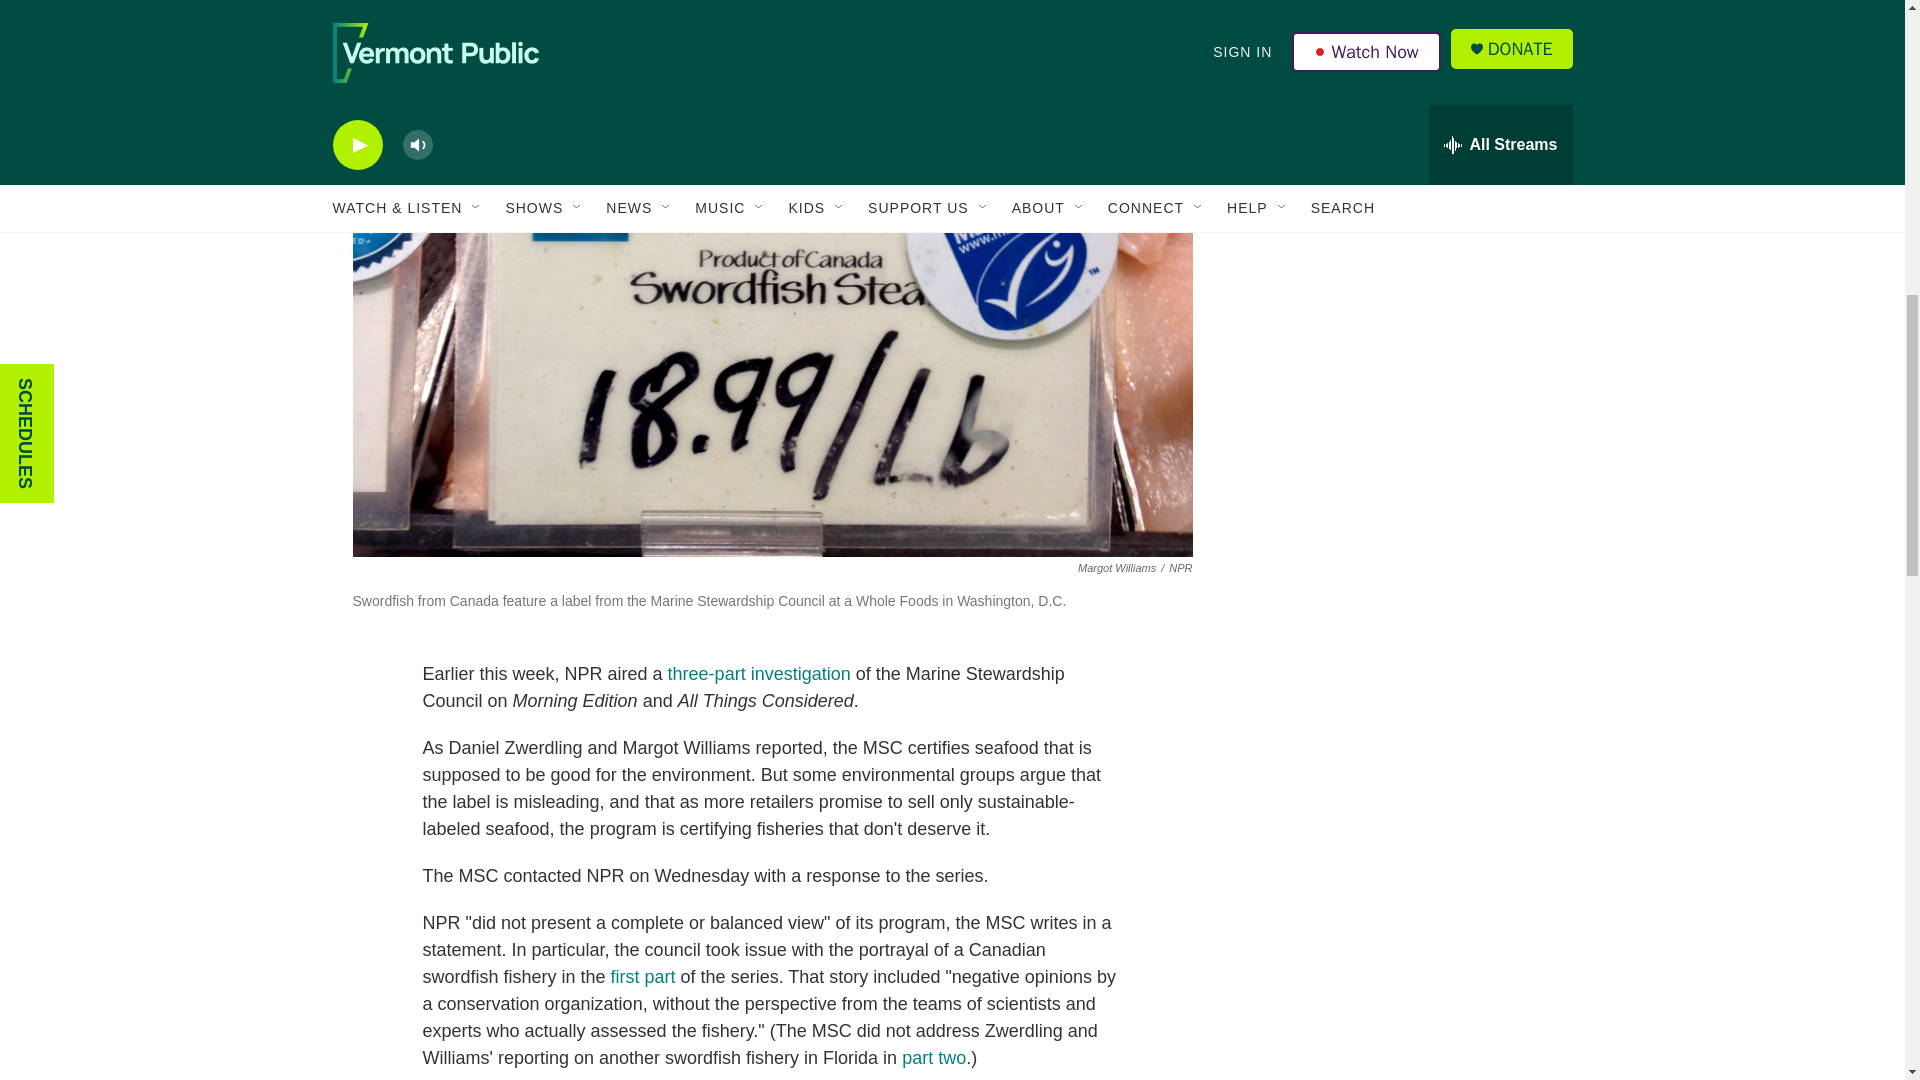 The image size is (1920, 1080). What do you see at coordinates (1401, 454) in the screenshot?
I see `3rd party ad content` at bounding box center [1401, 454].